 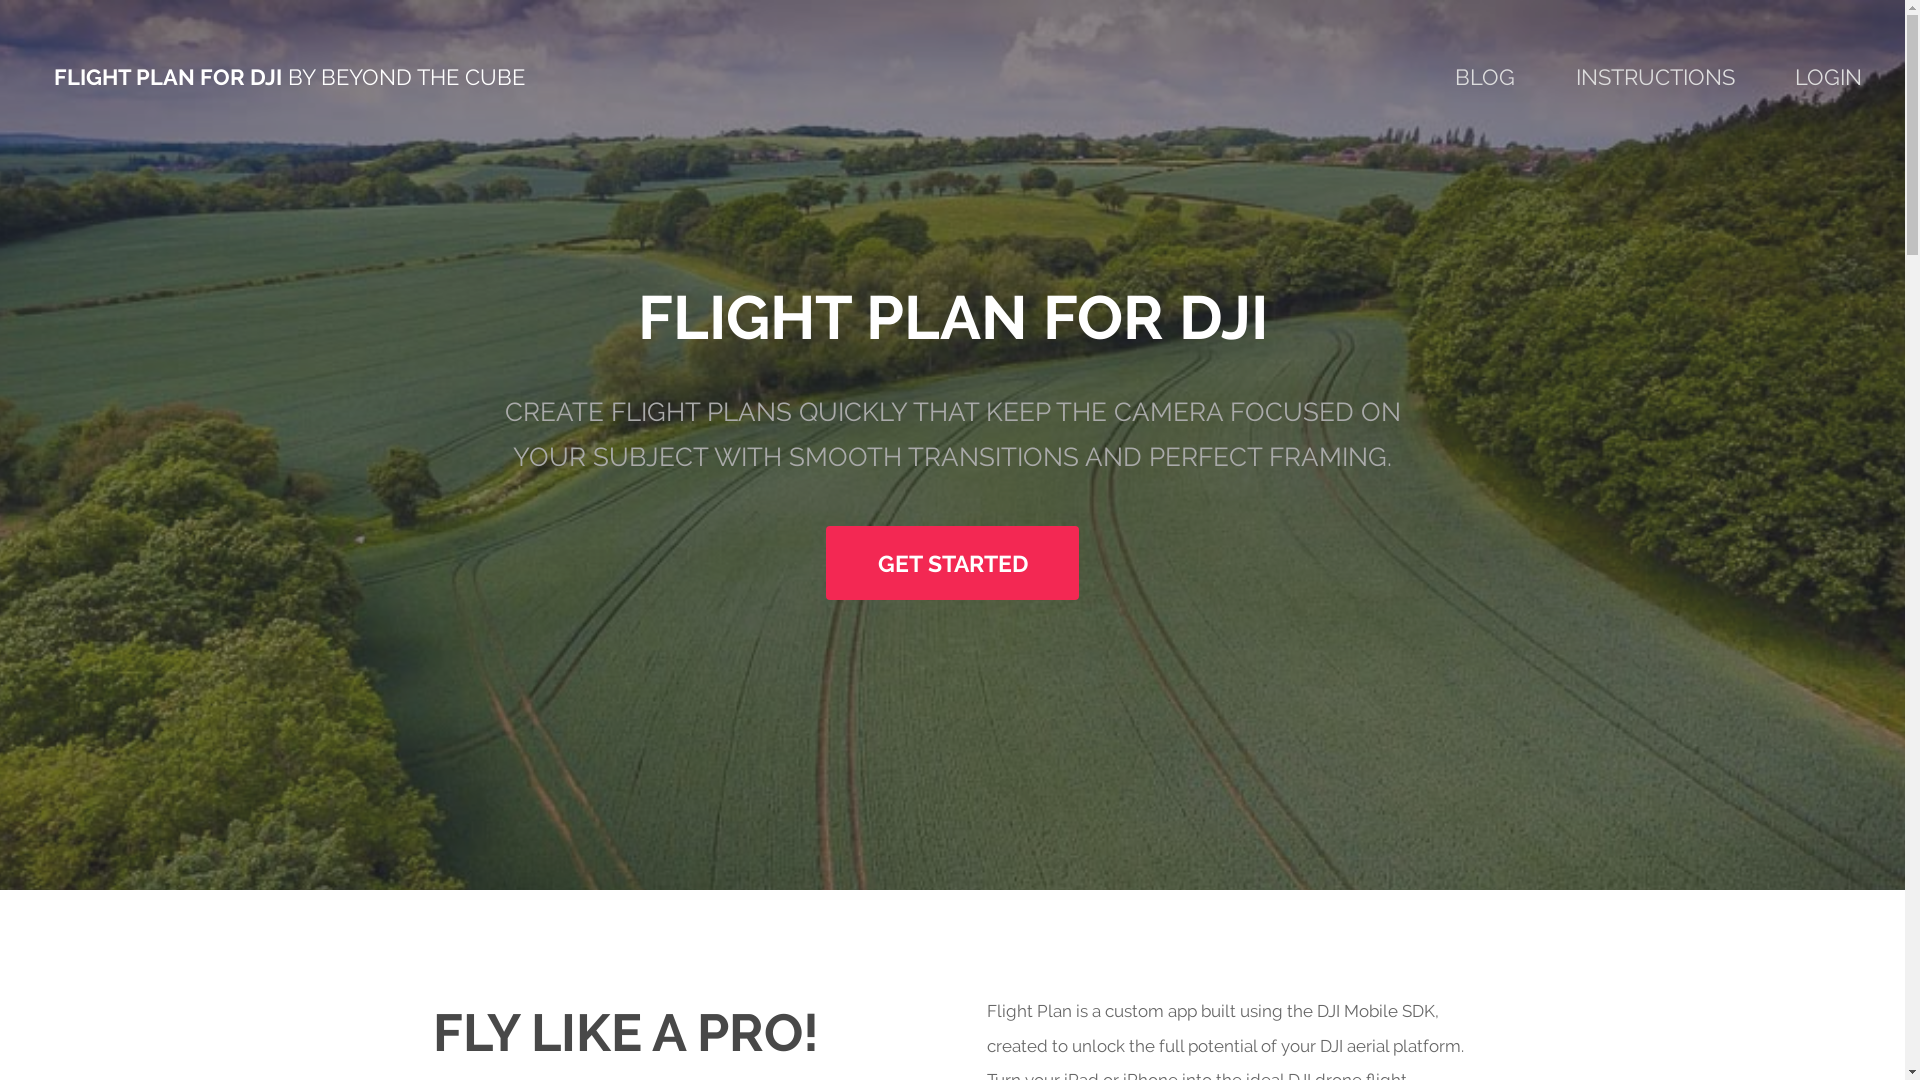 What do you see at coordinates (168, 78) in the screenshot?
I see `FLIGHT PLAN FOR DJI` at bounding box center [168, 78].